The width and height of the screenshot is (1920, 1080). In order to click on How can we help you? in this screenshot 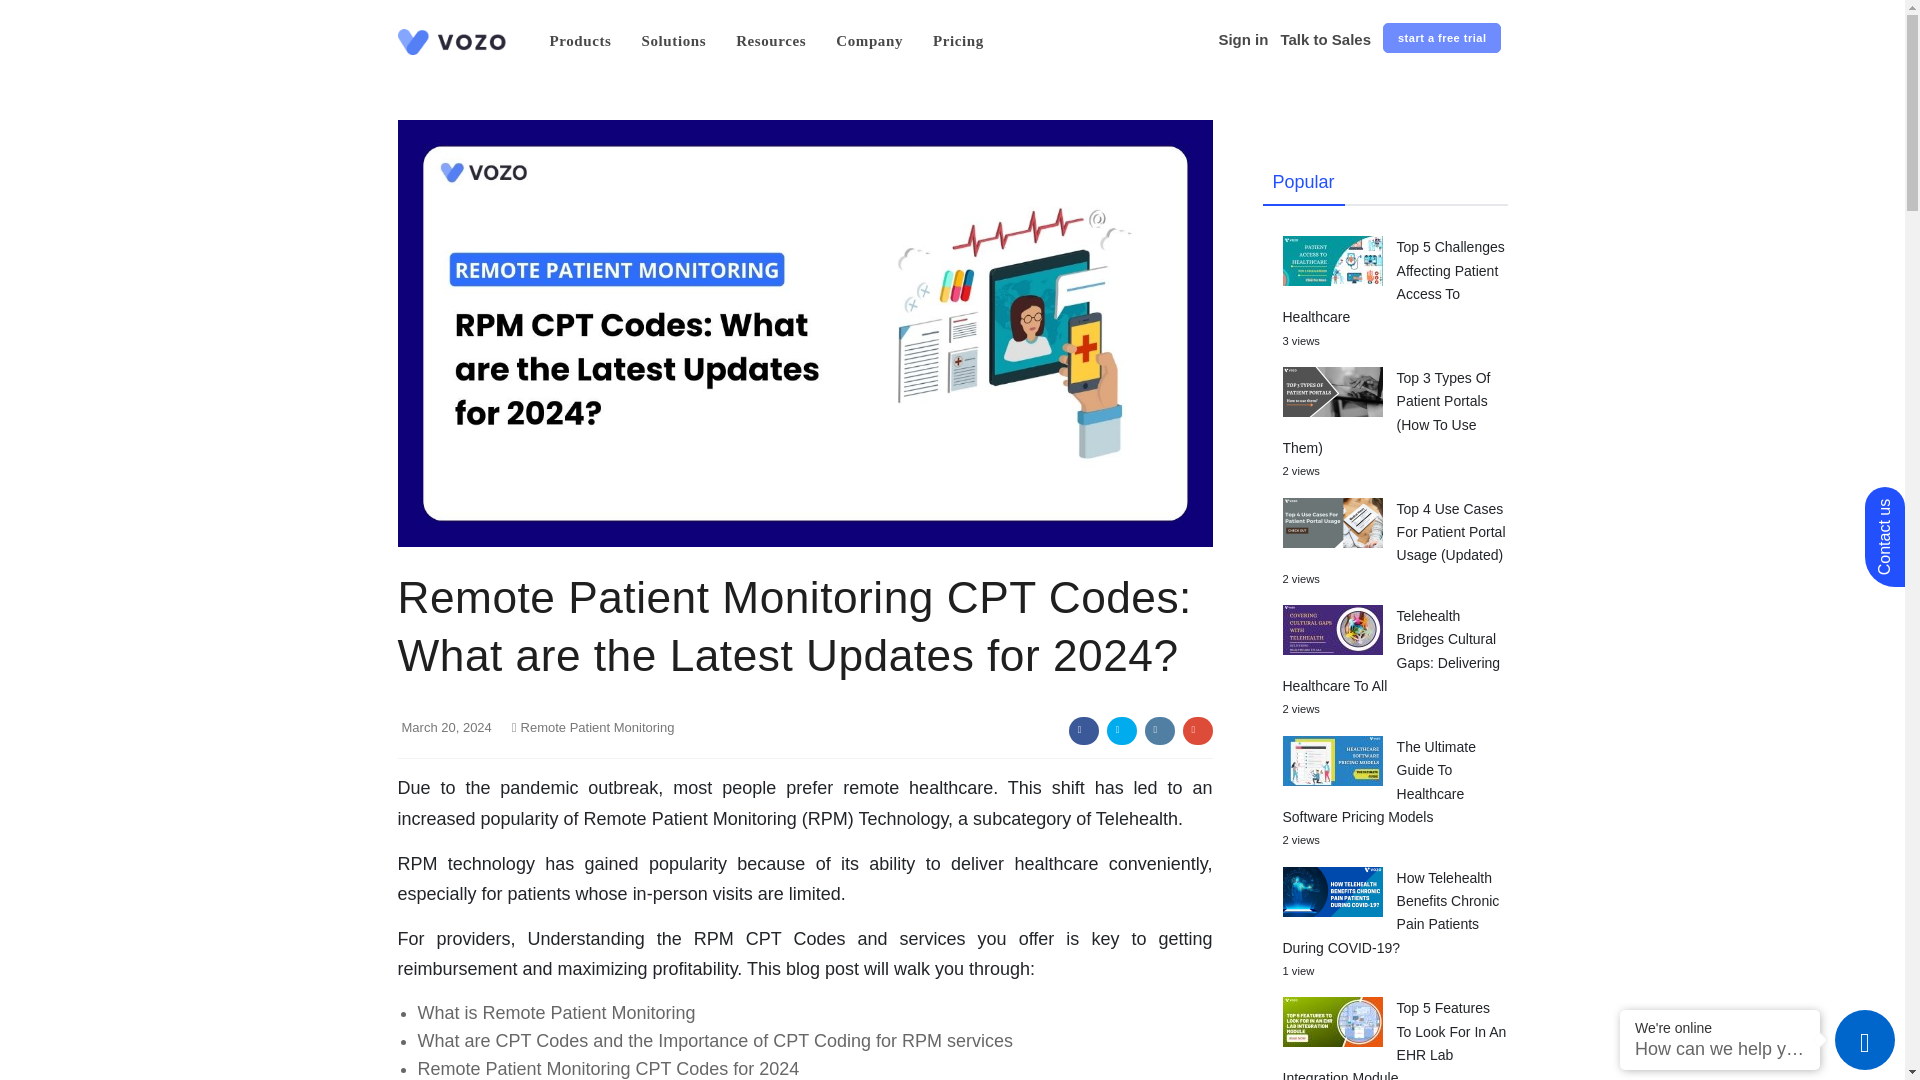, I will do `click(1720, 1048)`.